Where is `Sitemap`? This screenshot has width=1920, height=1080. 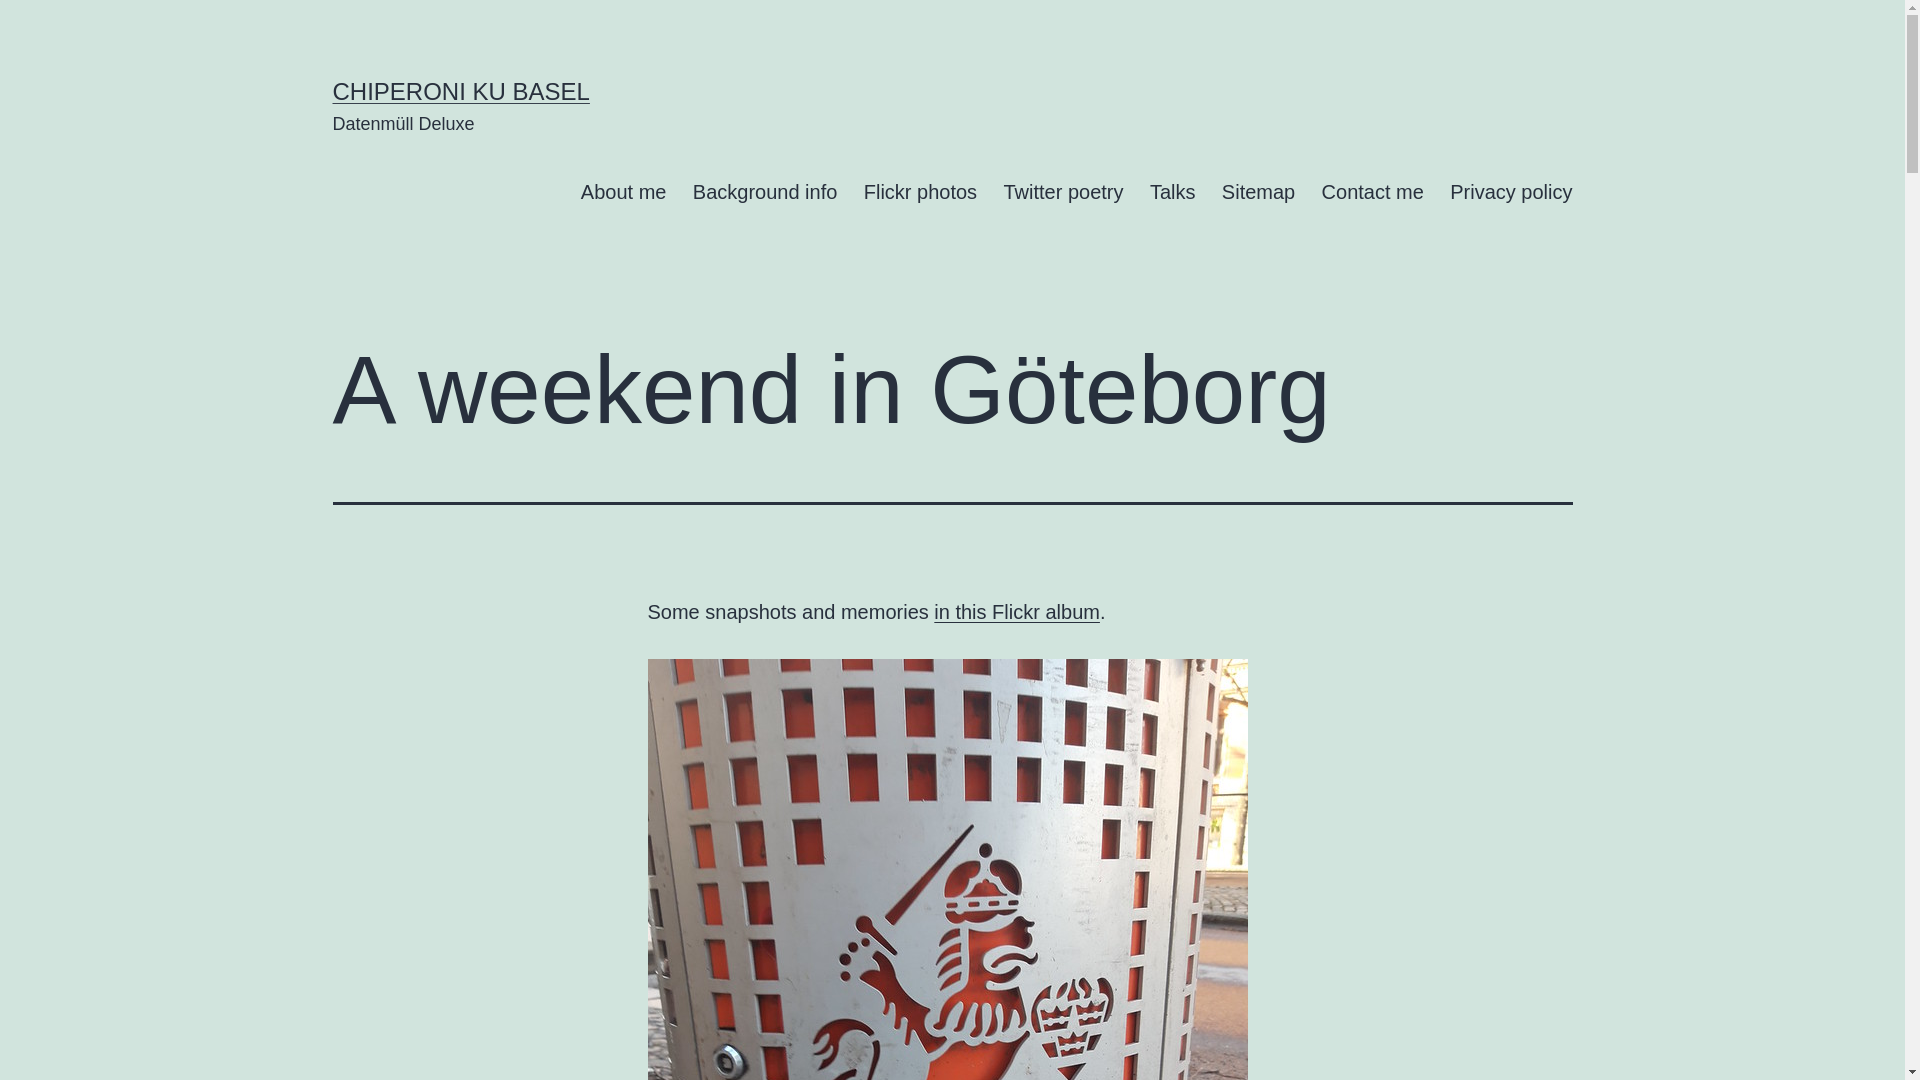
Sitemap is located at coordinates (1259, 192).